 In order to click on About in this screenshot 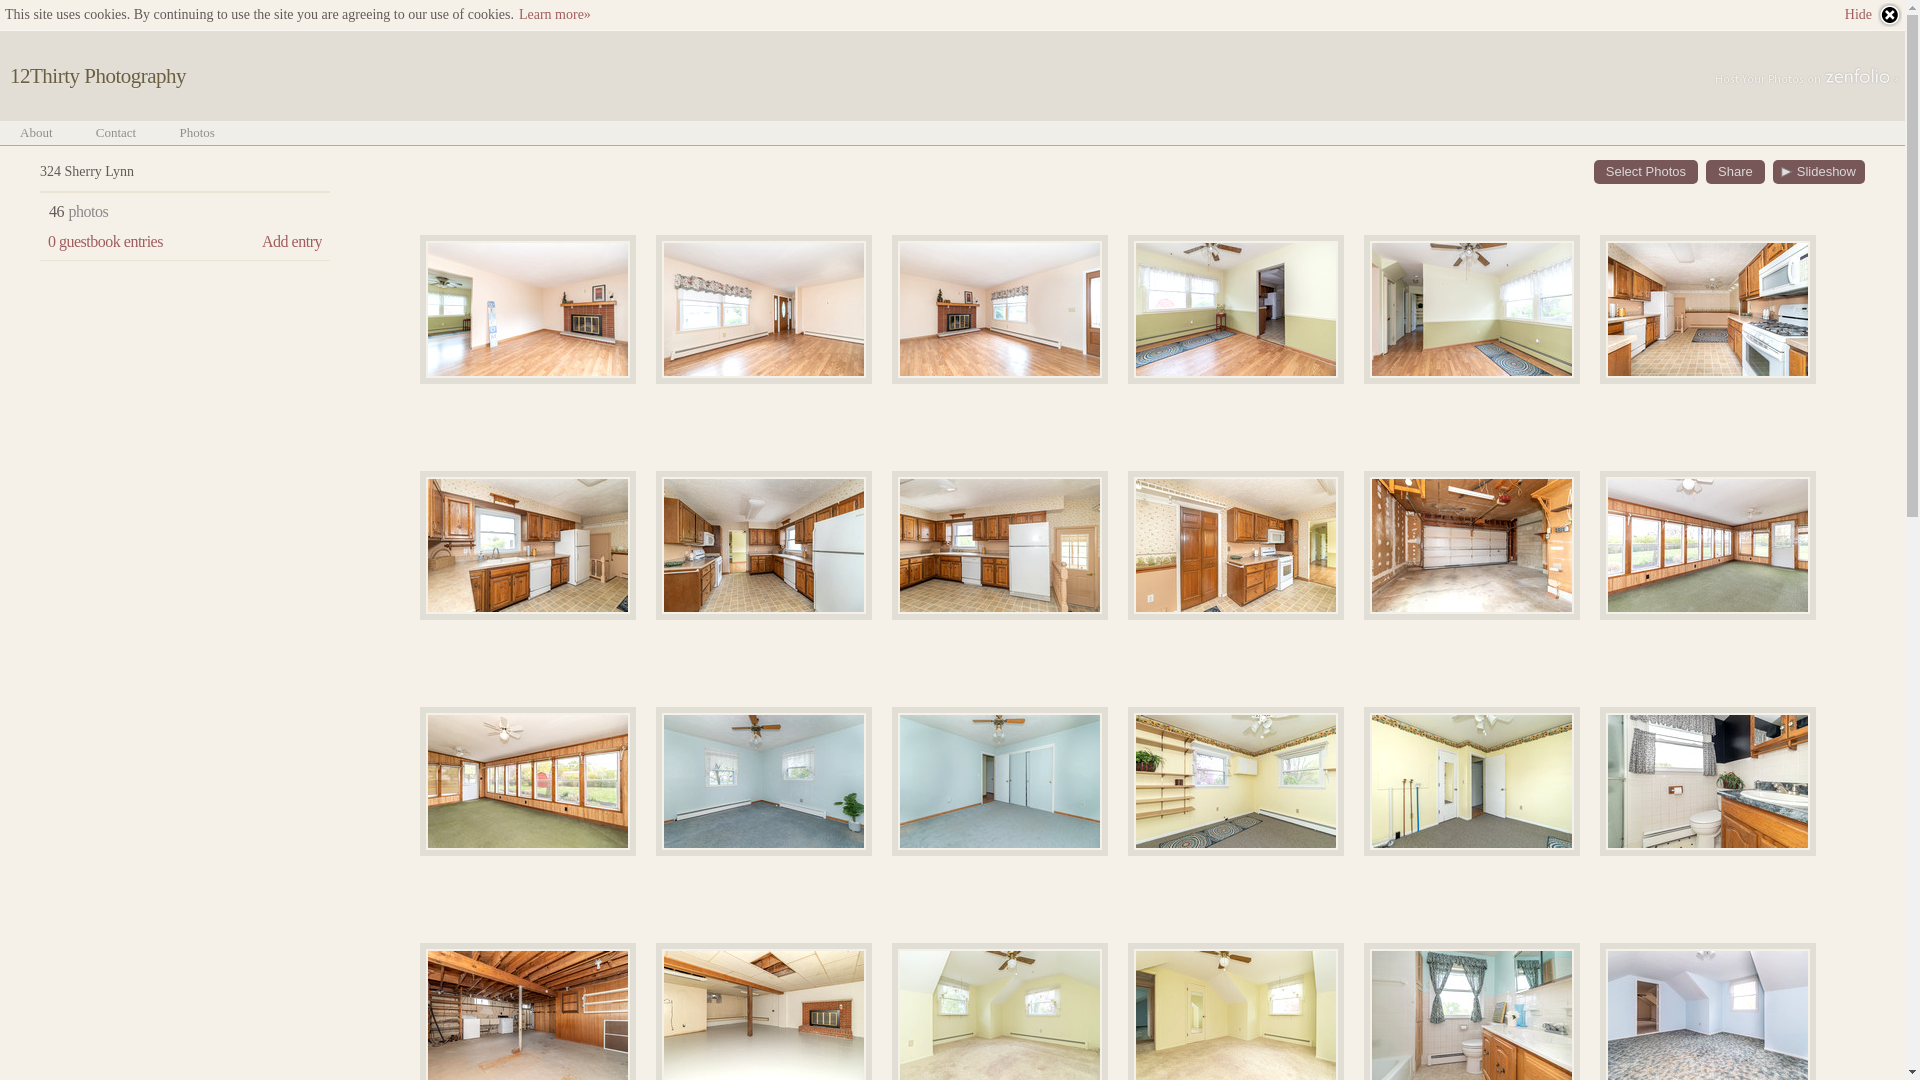, I will do `click(36, 132)`.